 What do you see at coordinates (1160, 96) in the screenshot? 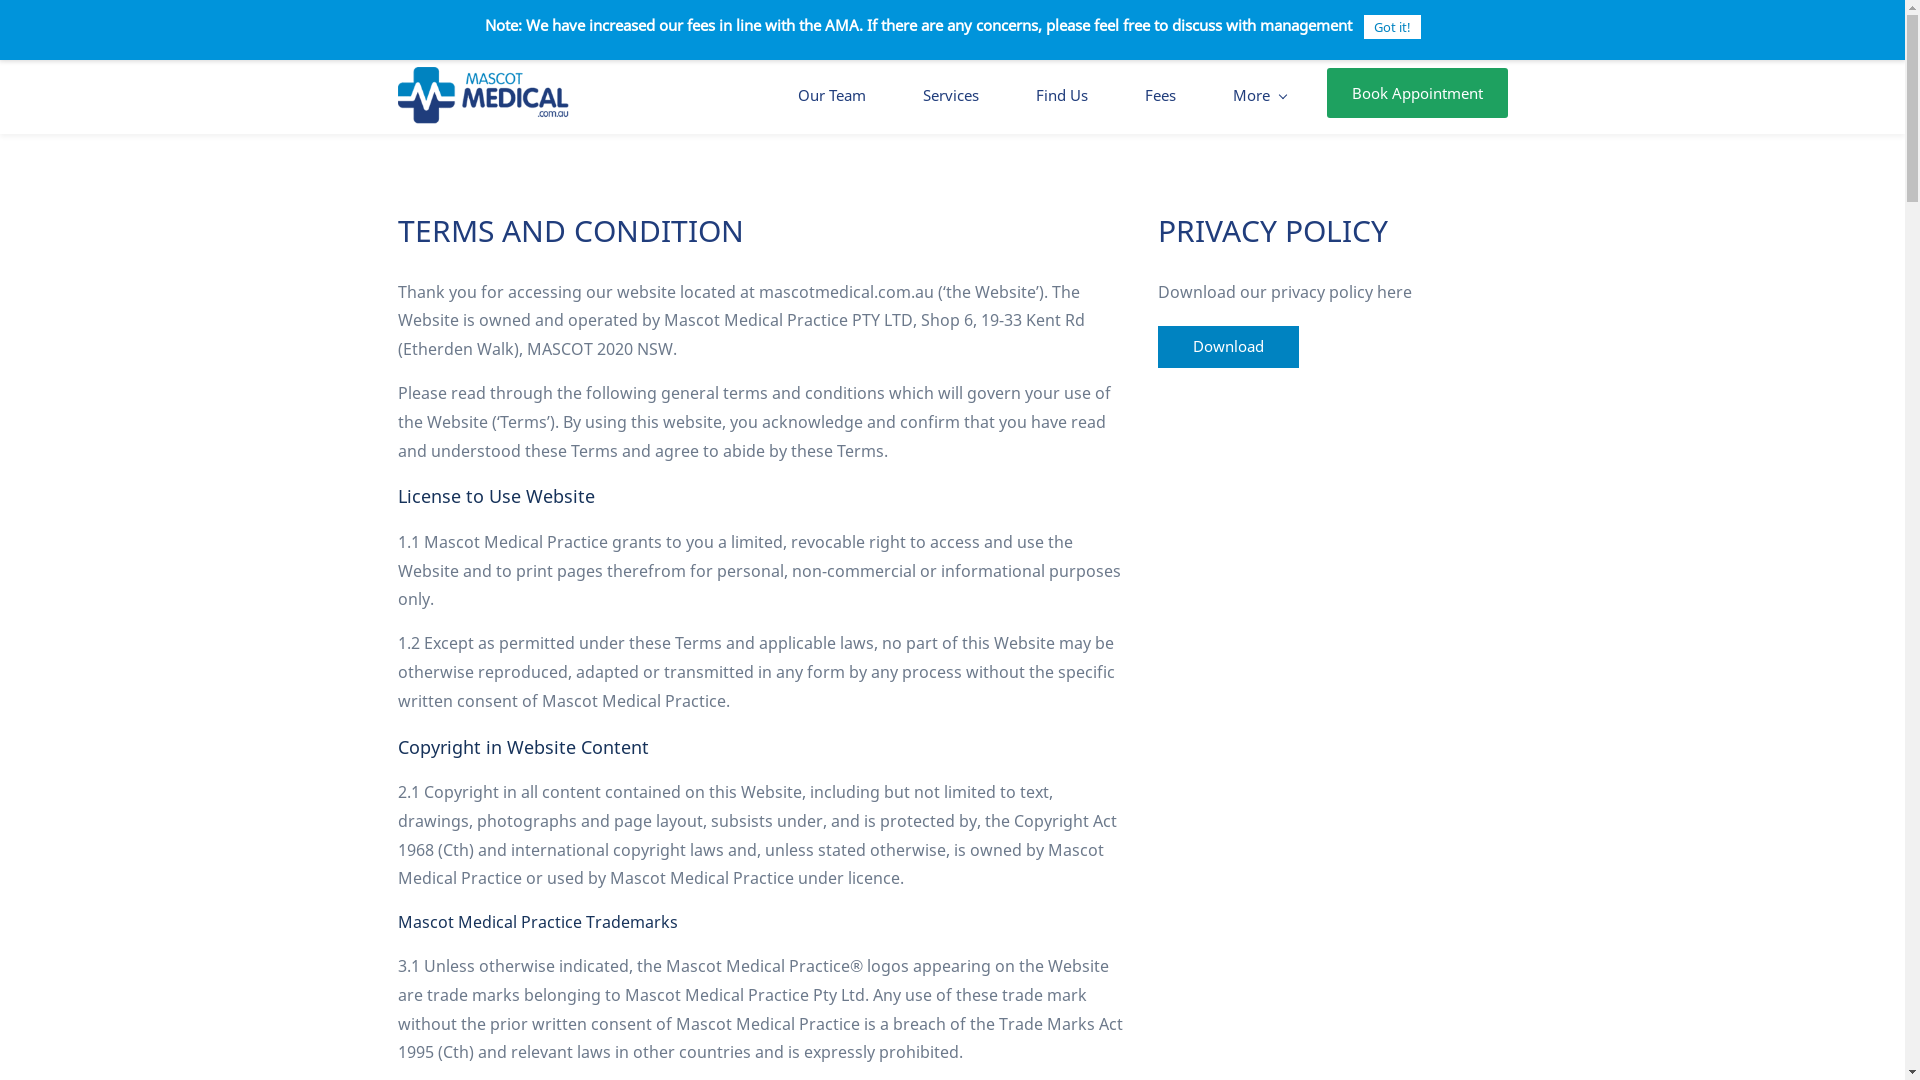
I see `Fees` at bounding box center [1160, 96].